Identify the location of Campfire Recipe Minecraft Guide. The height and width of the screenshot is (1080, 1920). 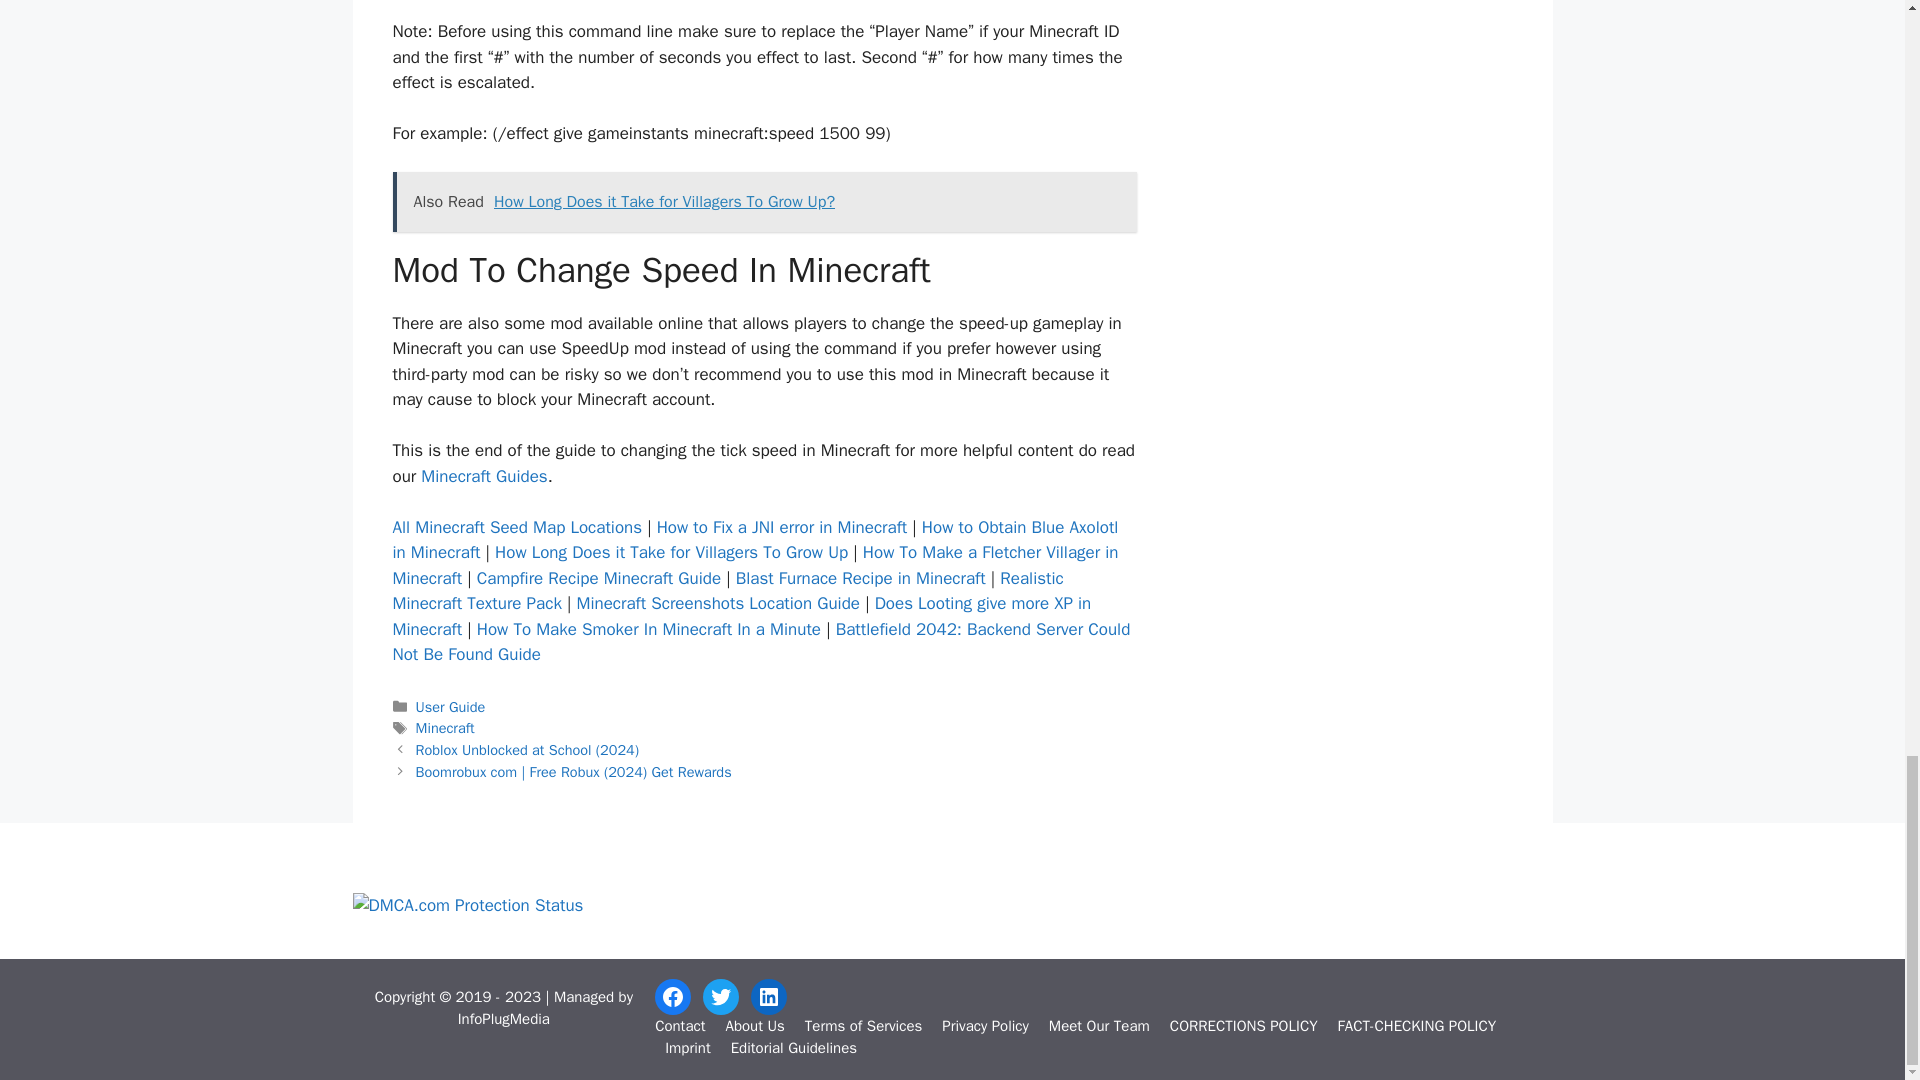
(598, 578).